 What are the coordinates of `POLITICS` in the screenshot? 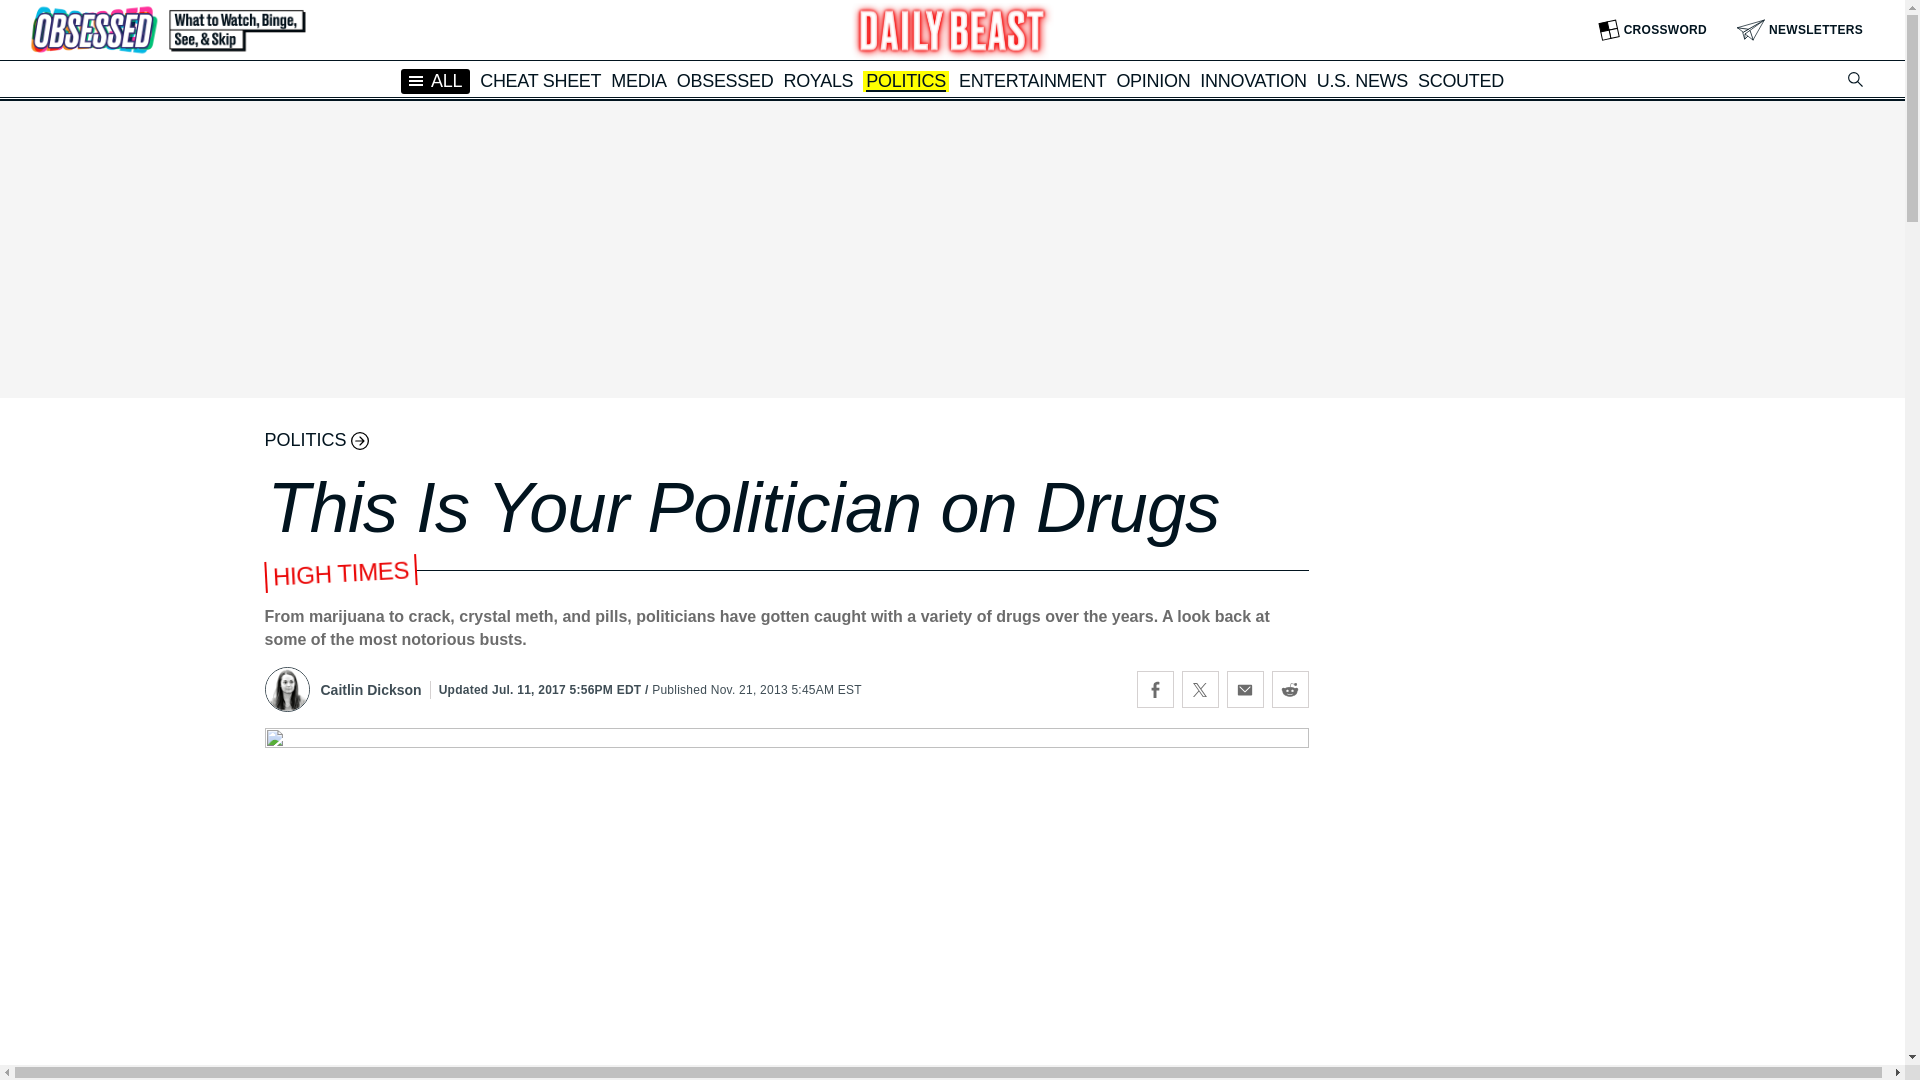 It's located at (906, 82).